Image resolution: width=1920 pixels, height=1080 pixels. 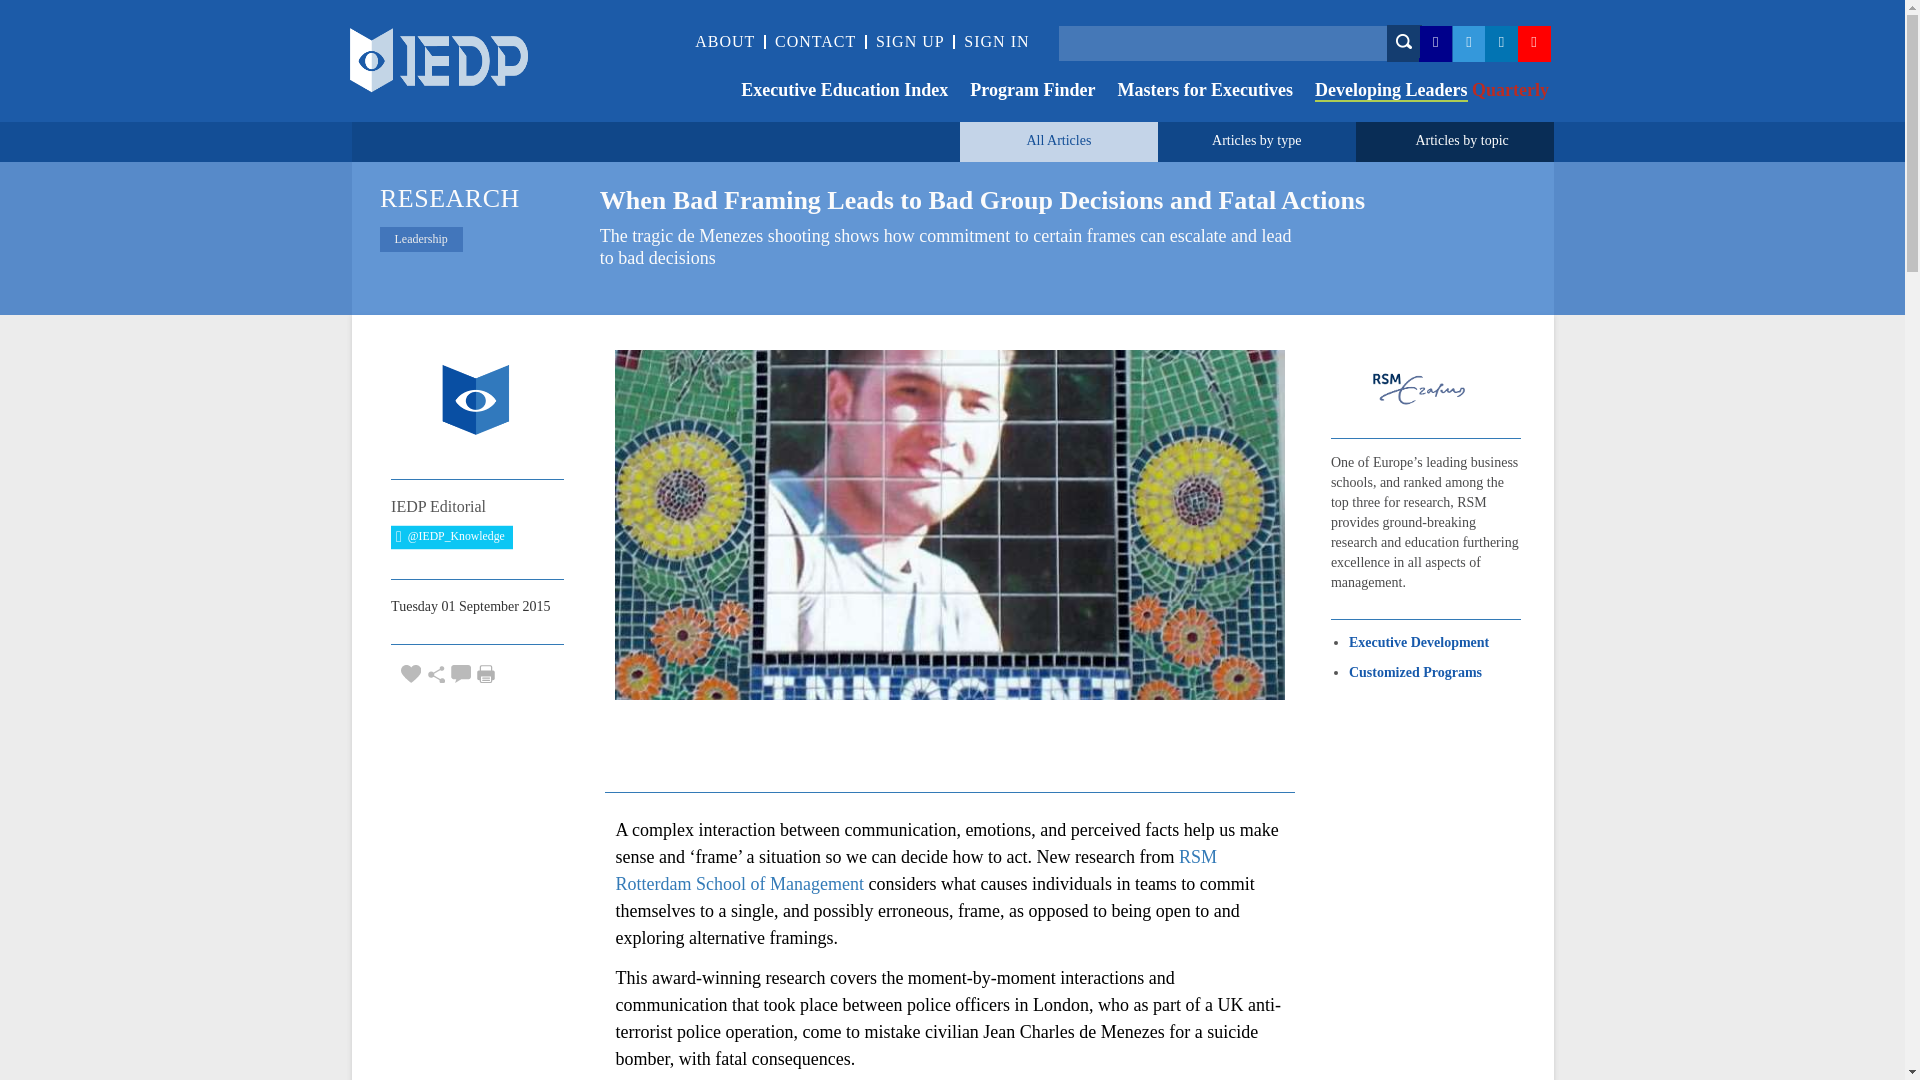 I want to click on Articles by type, so click(x=1256, y=140).